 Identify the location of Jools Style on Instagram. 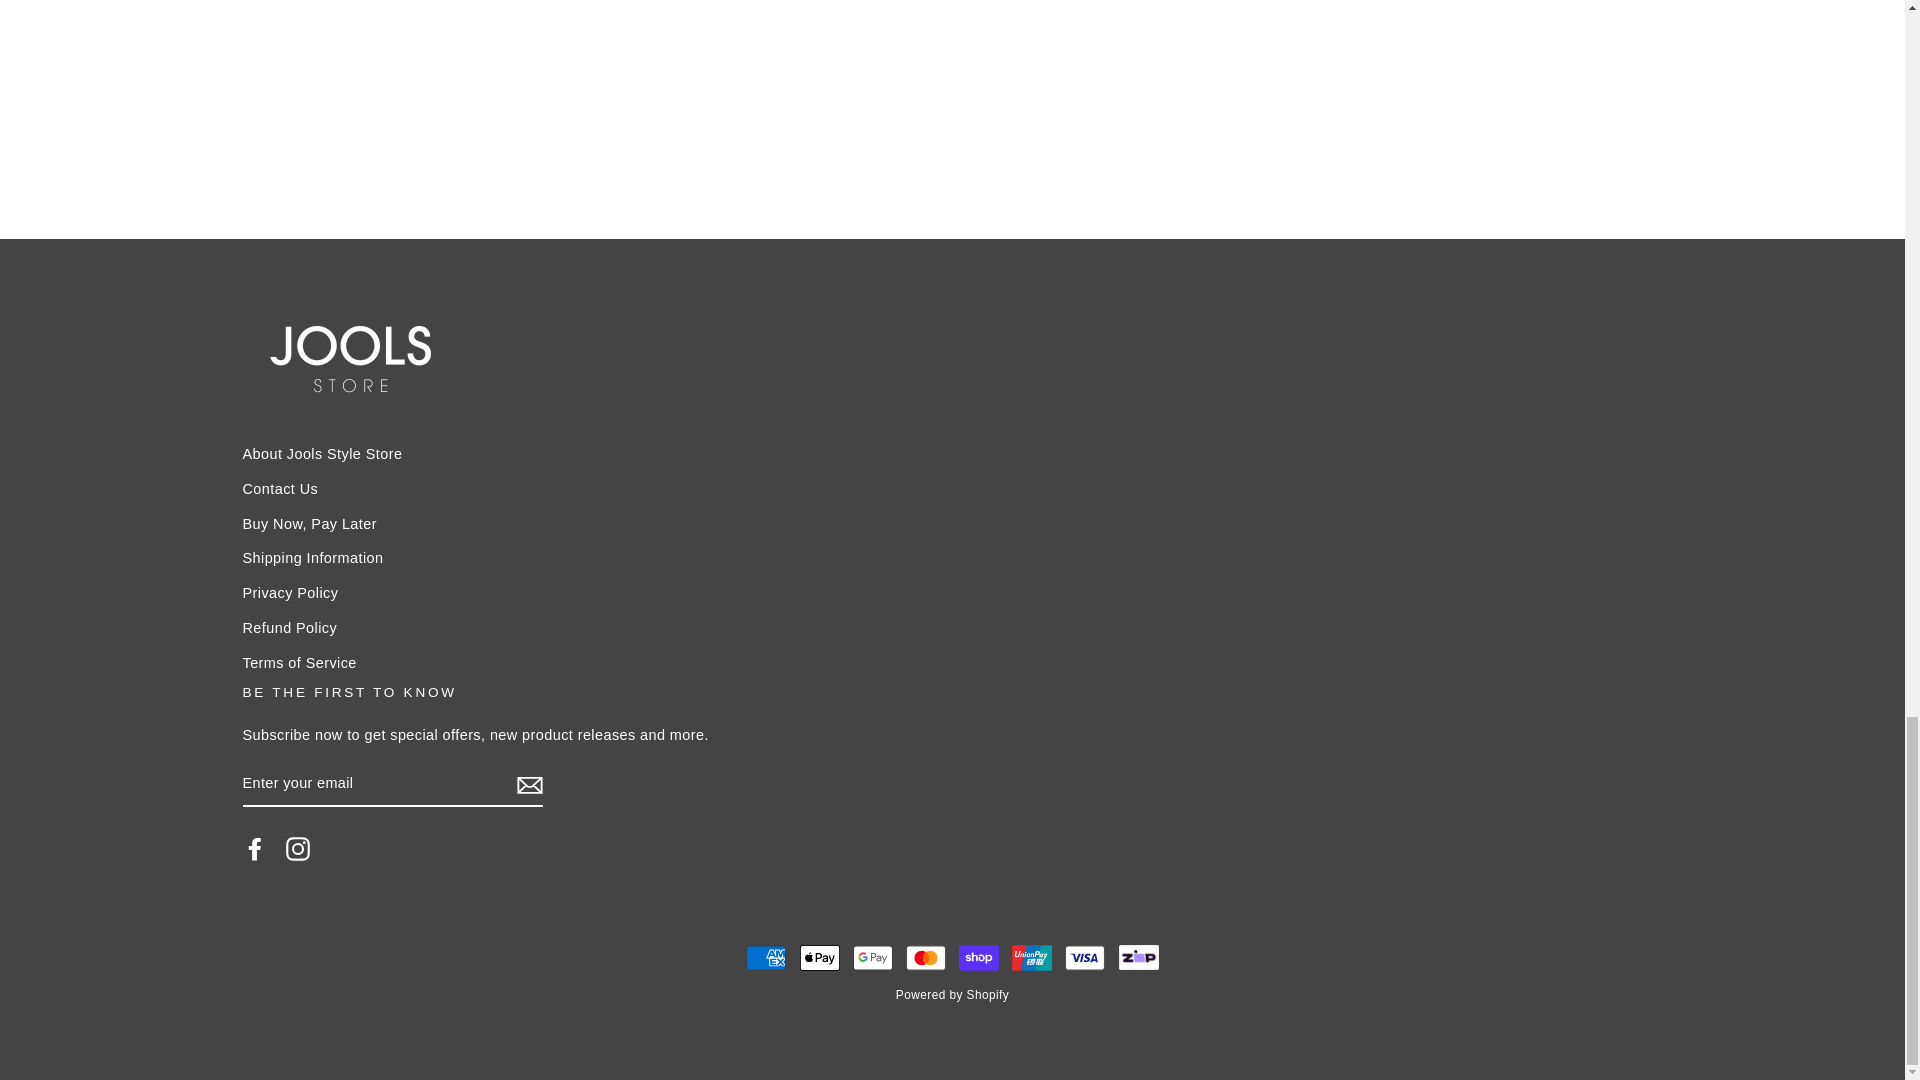
(298, 848).